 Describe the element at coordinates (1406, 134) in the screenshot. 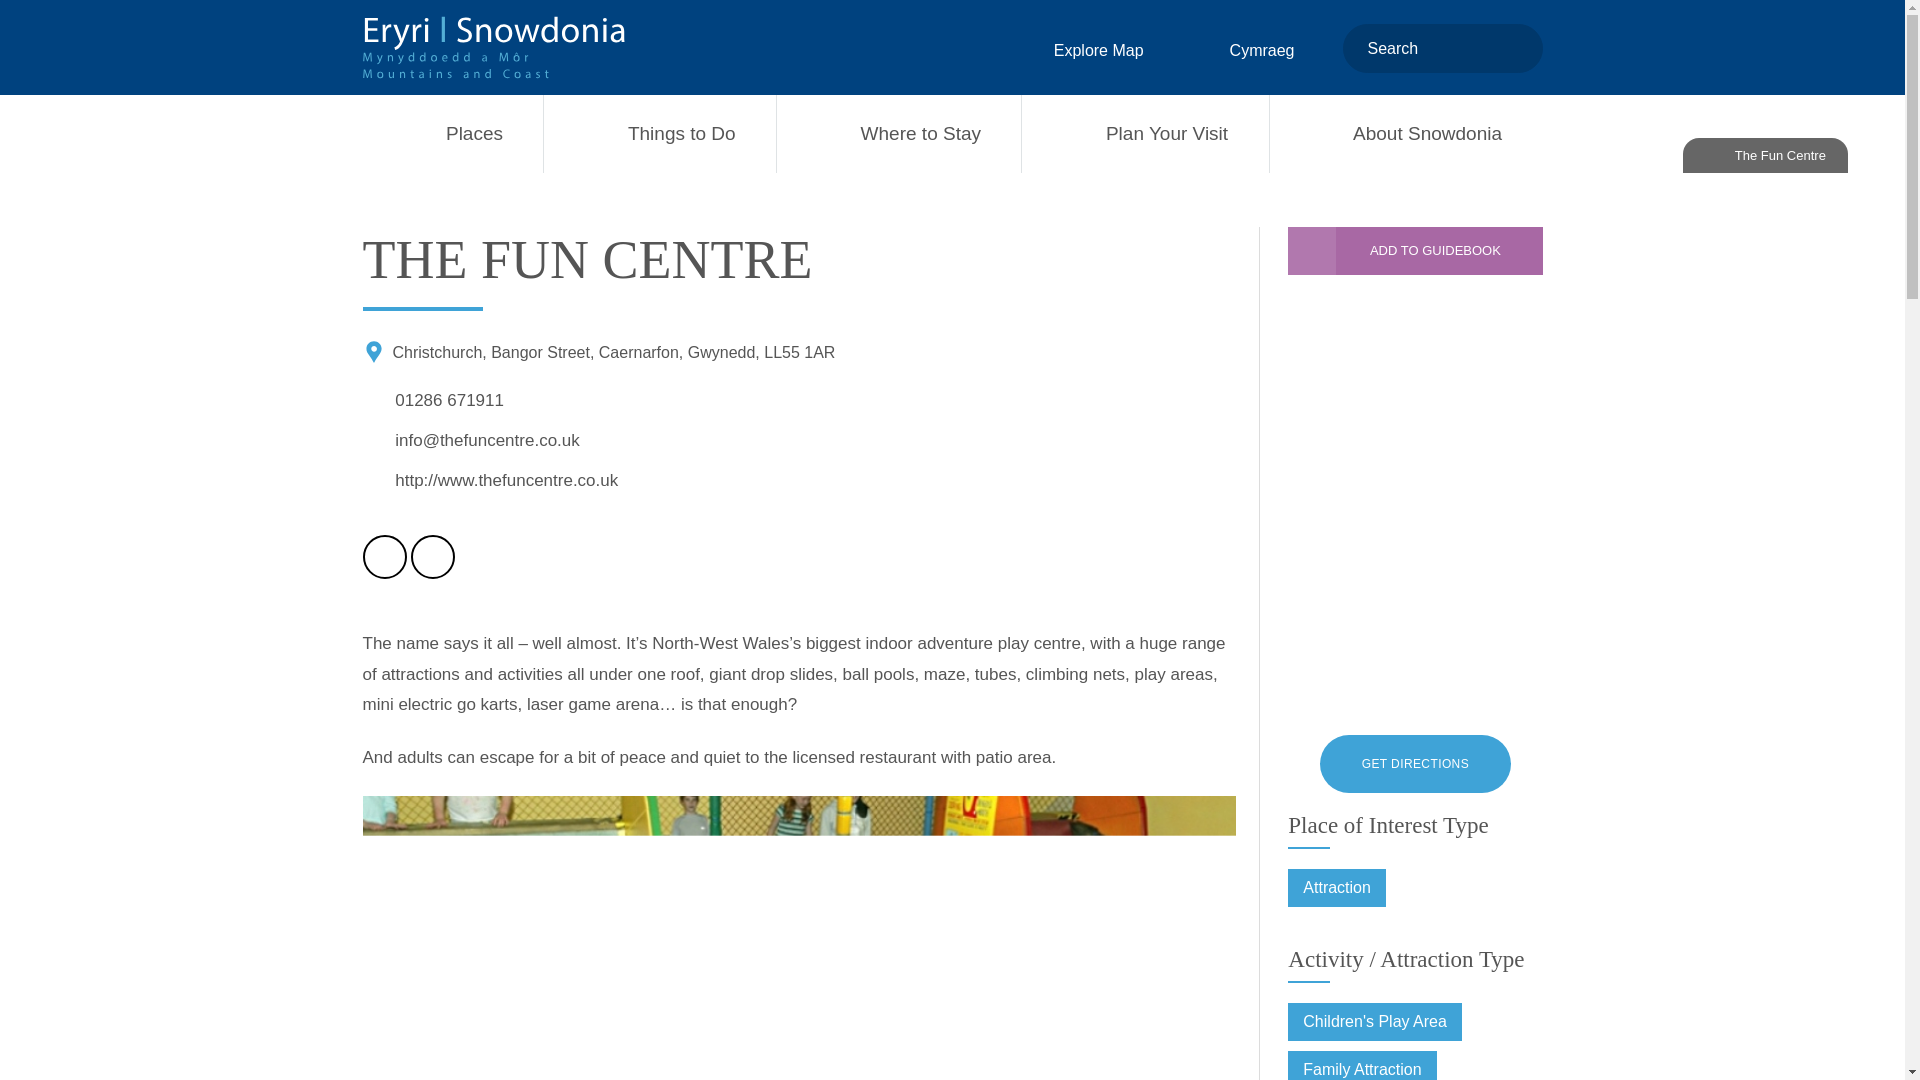

I see `About Snowdonia` at that location.